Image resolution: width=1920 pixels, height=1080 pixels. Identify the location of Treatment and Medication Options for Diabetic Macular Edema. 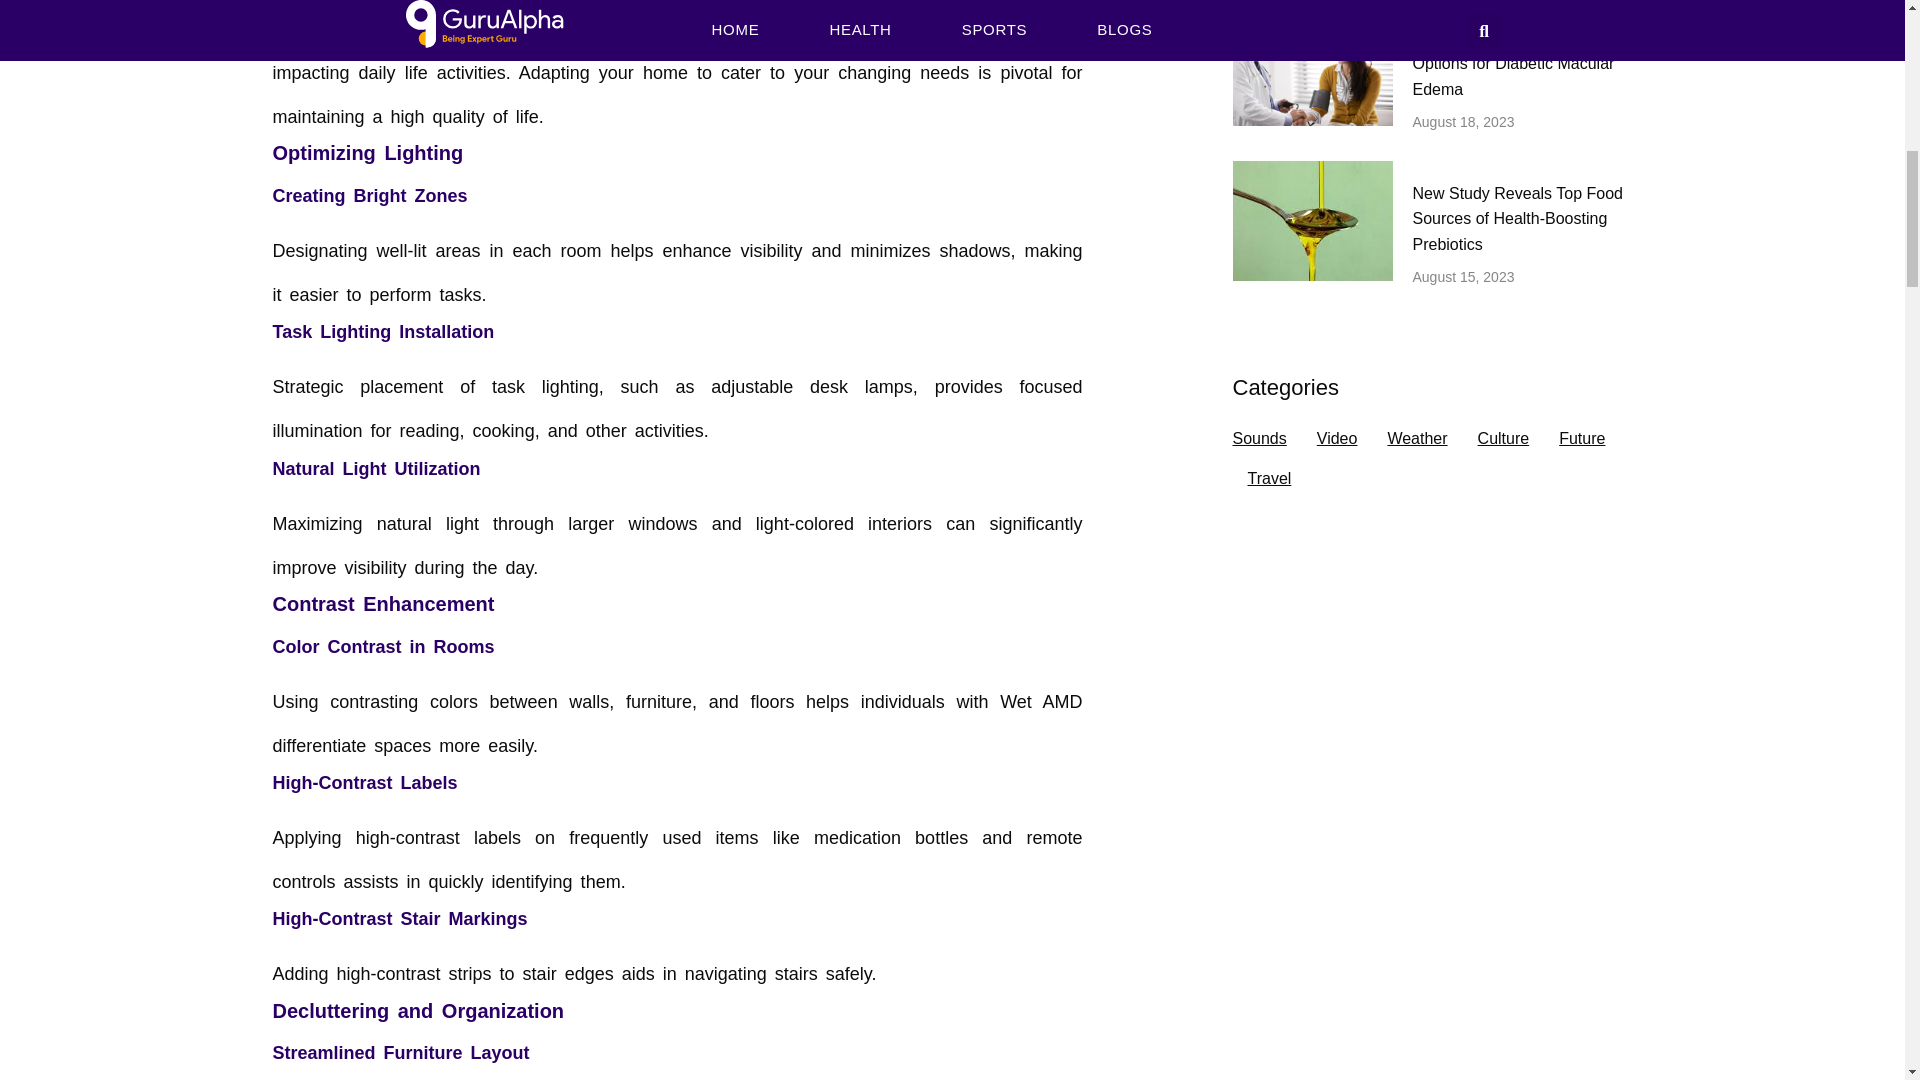
(1512, 64).